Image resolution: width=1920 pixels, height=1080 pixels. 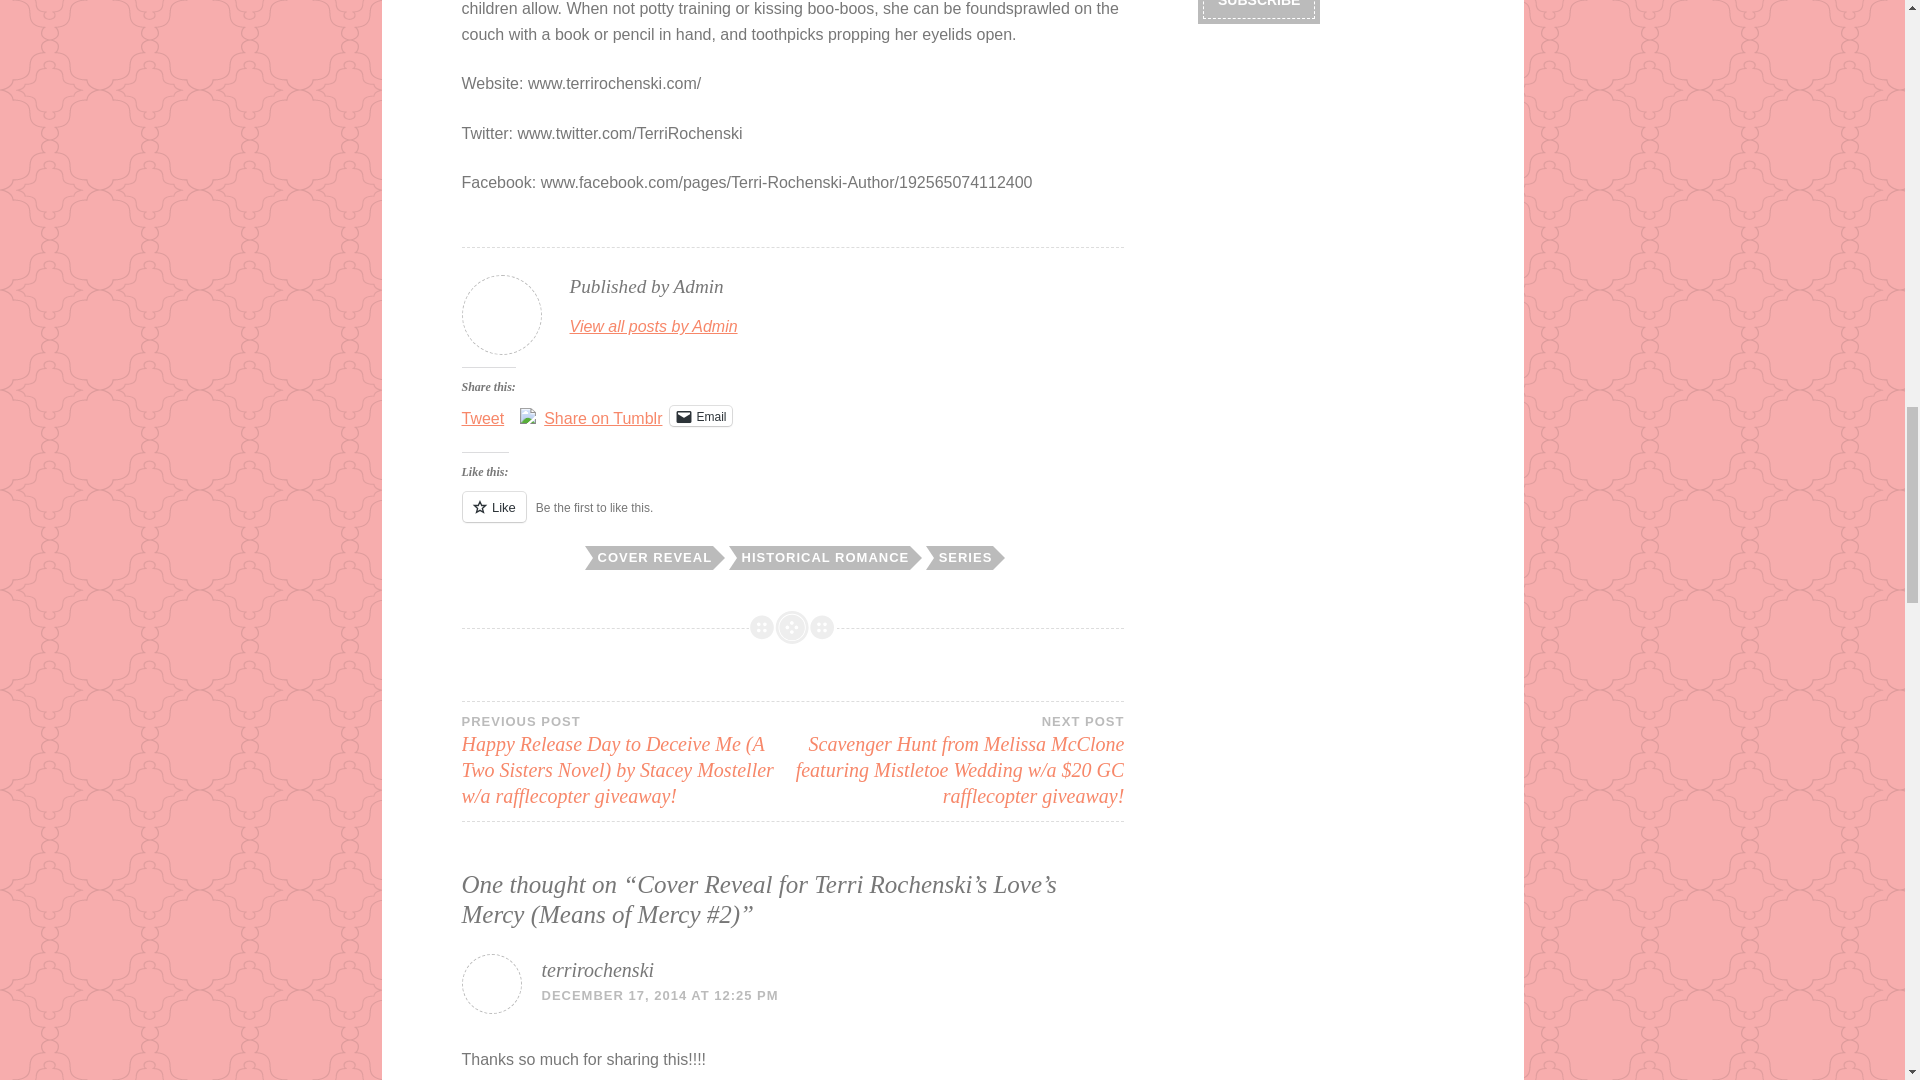 I want to click on Like or Reblog, so click(x=794, y=518).